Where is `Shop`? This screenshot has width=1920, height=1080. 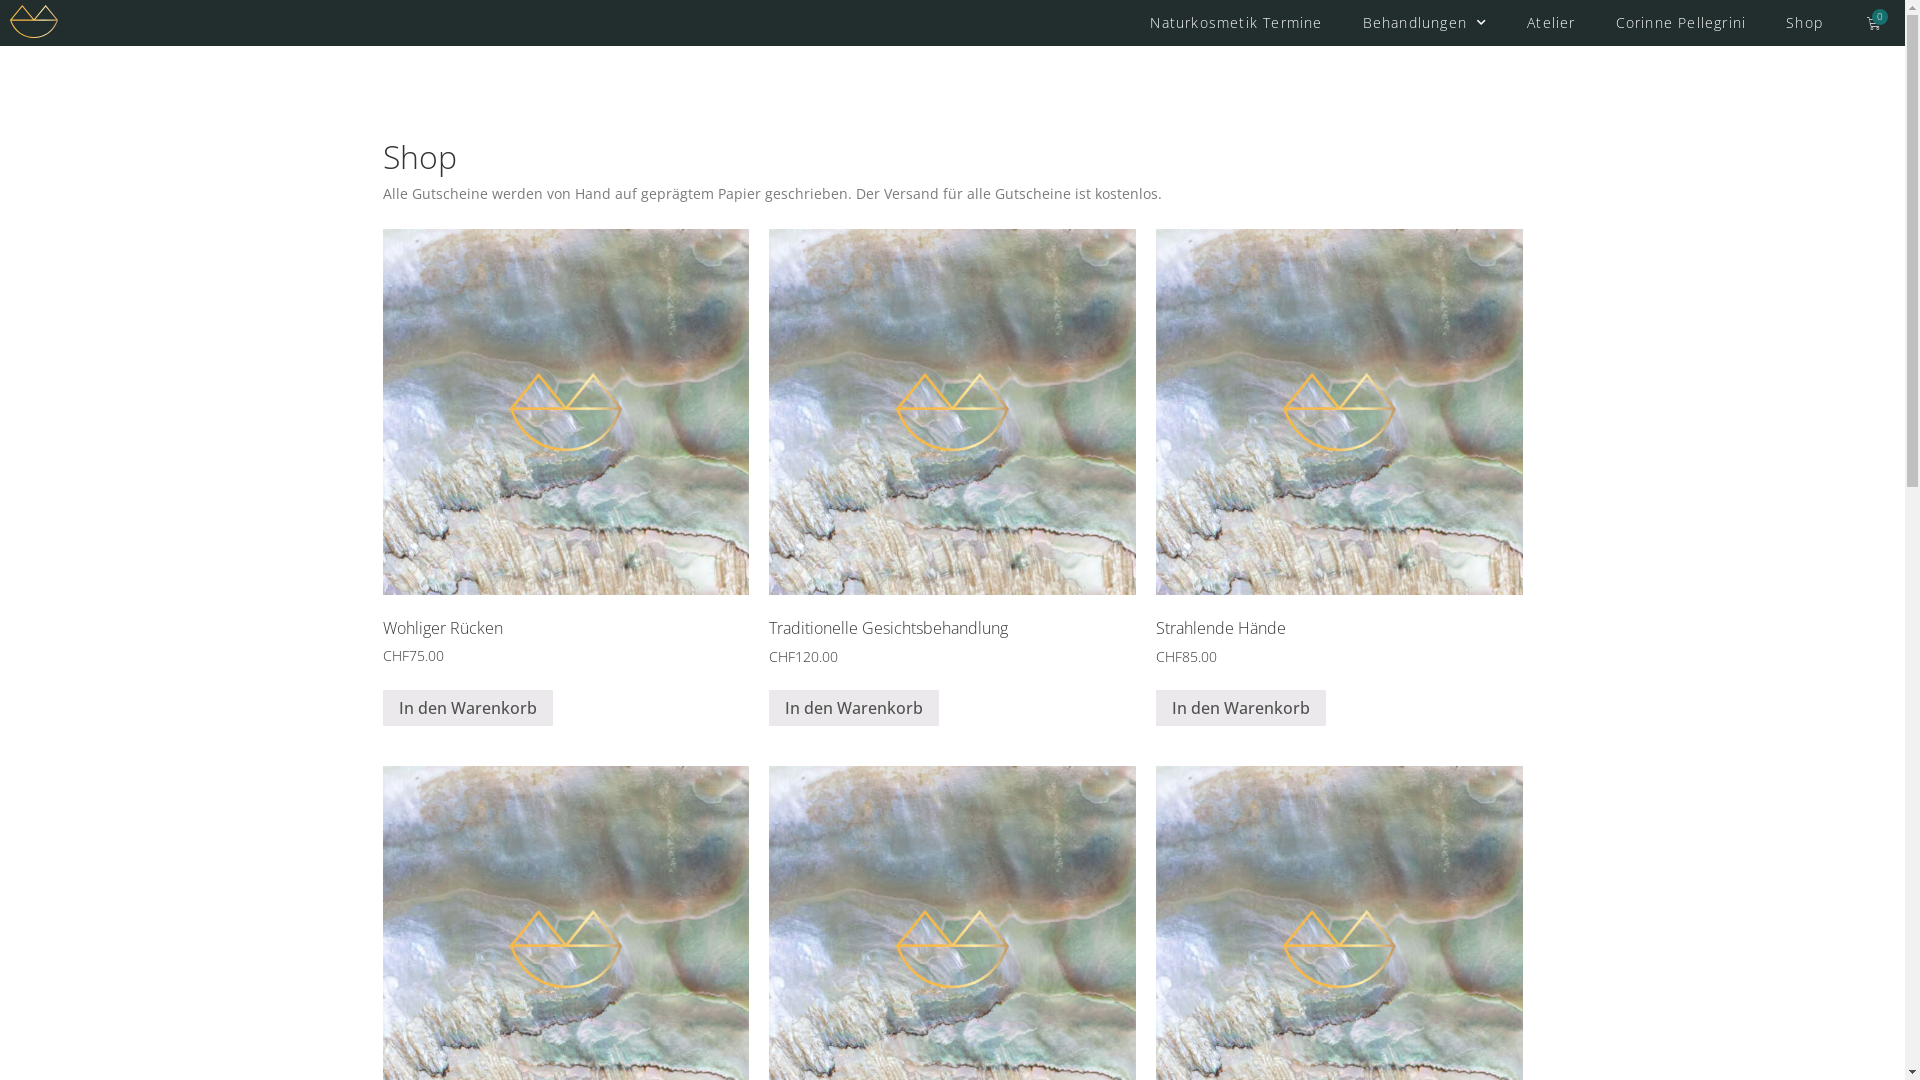
Shop is located at coordinates (1804, 23).